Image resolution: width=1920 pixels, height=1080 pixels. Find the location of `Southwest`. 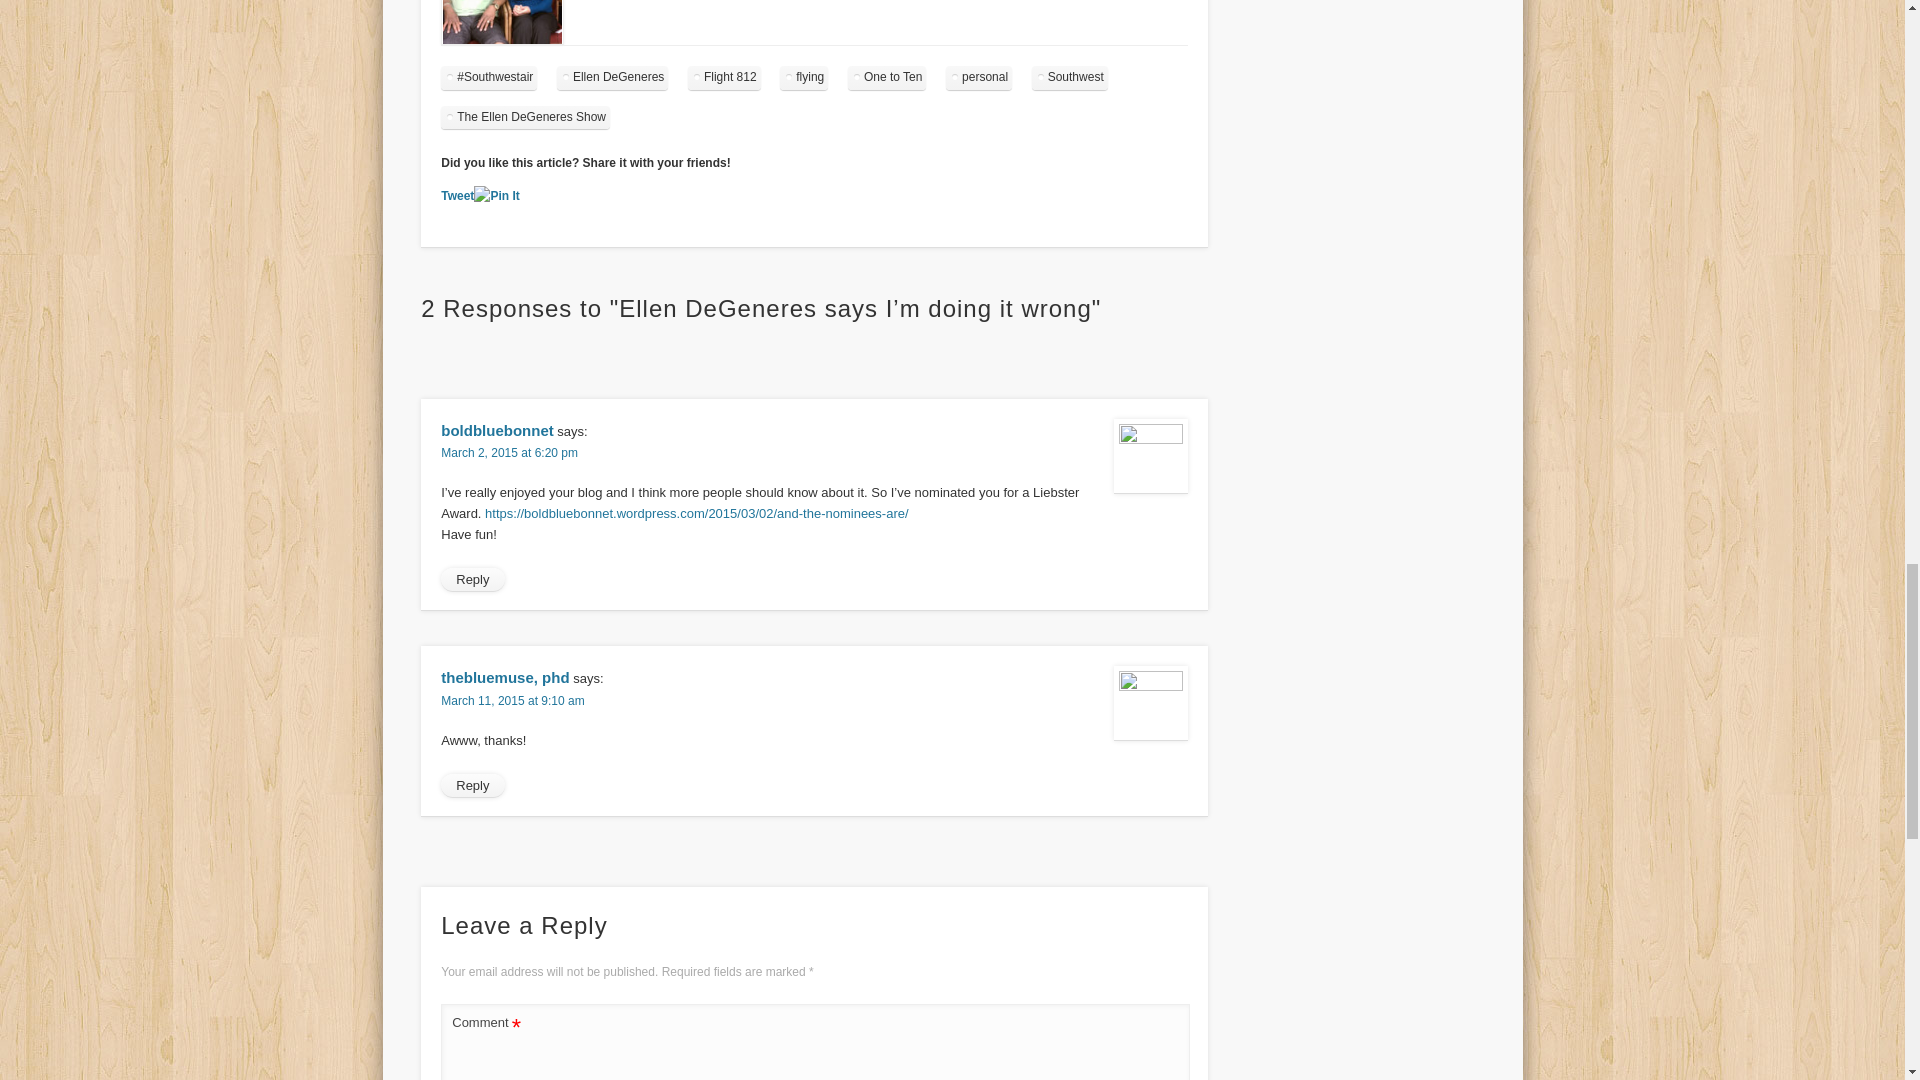

Southwest is located at coordinates (1070, 76).